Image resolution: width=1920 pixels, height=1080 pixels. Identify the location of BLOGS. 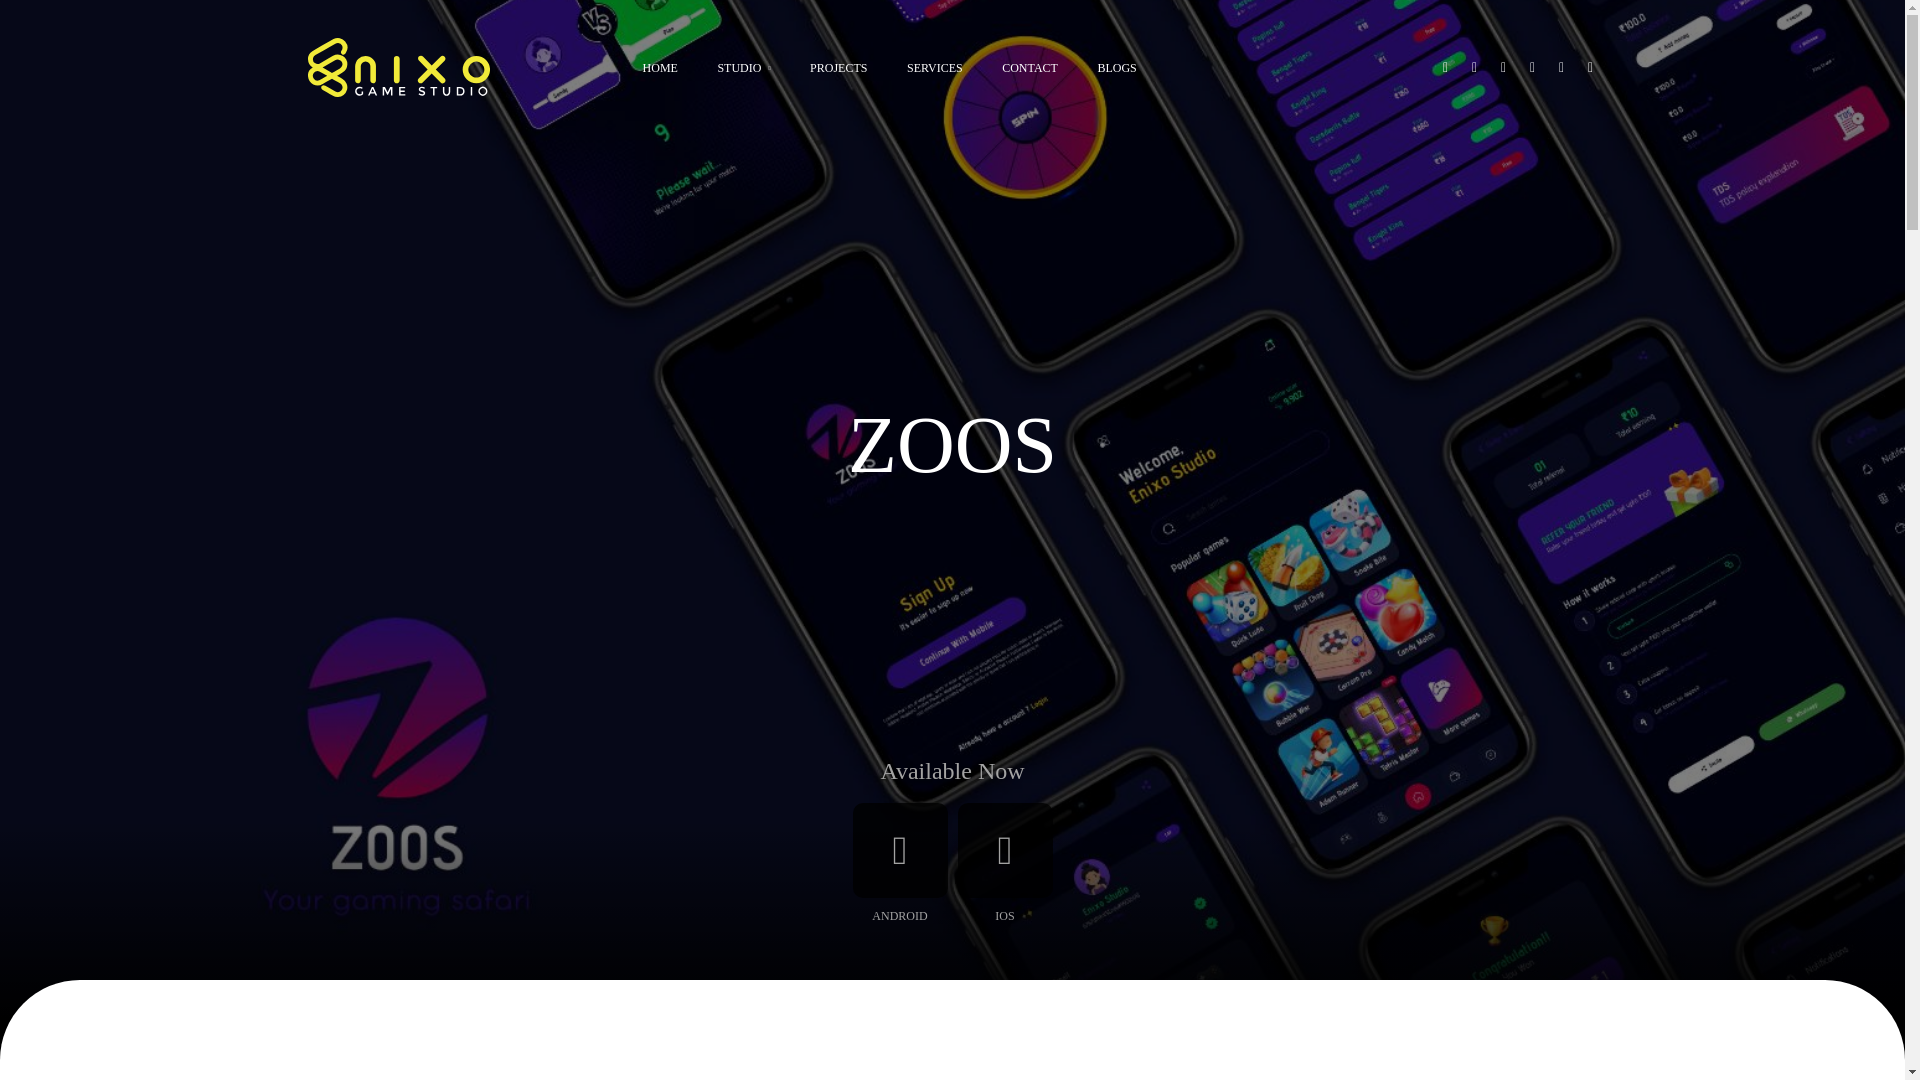
(1116, 68).